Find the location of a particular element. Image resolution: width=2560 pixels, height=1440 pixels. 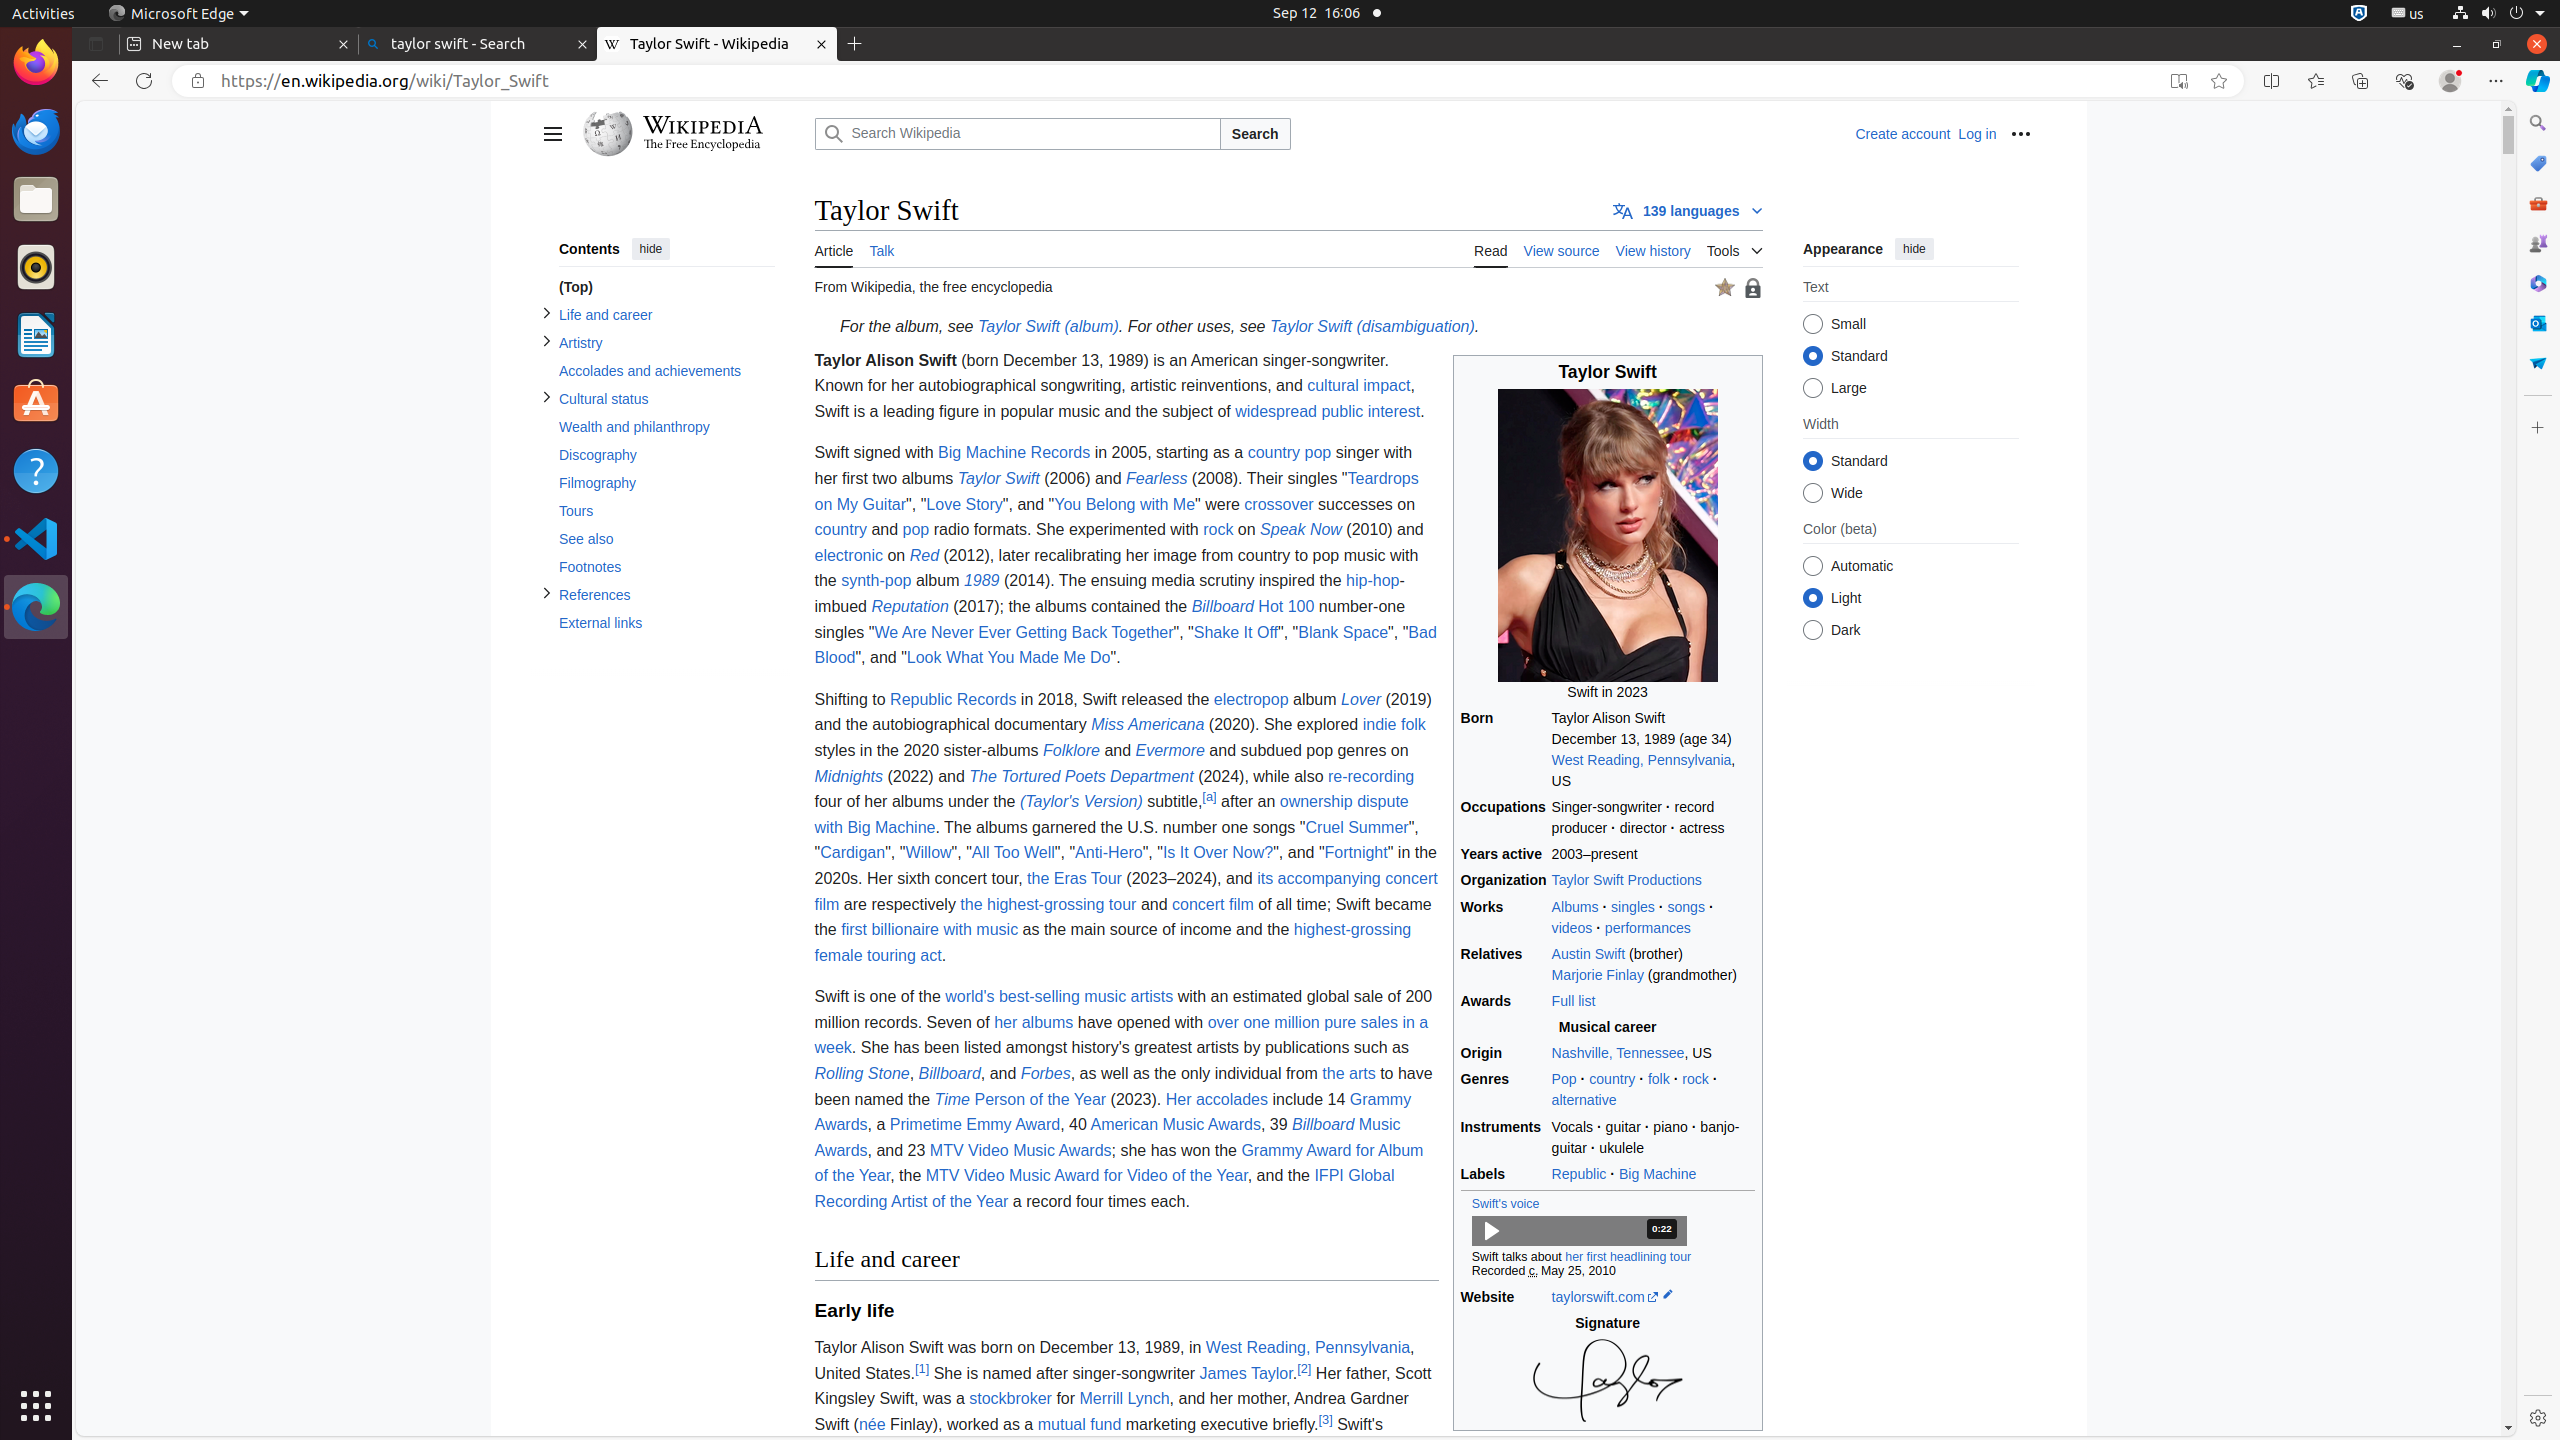

Copilot (Ctrl+Shift+.) is located at coordinates (2538, 81).